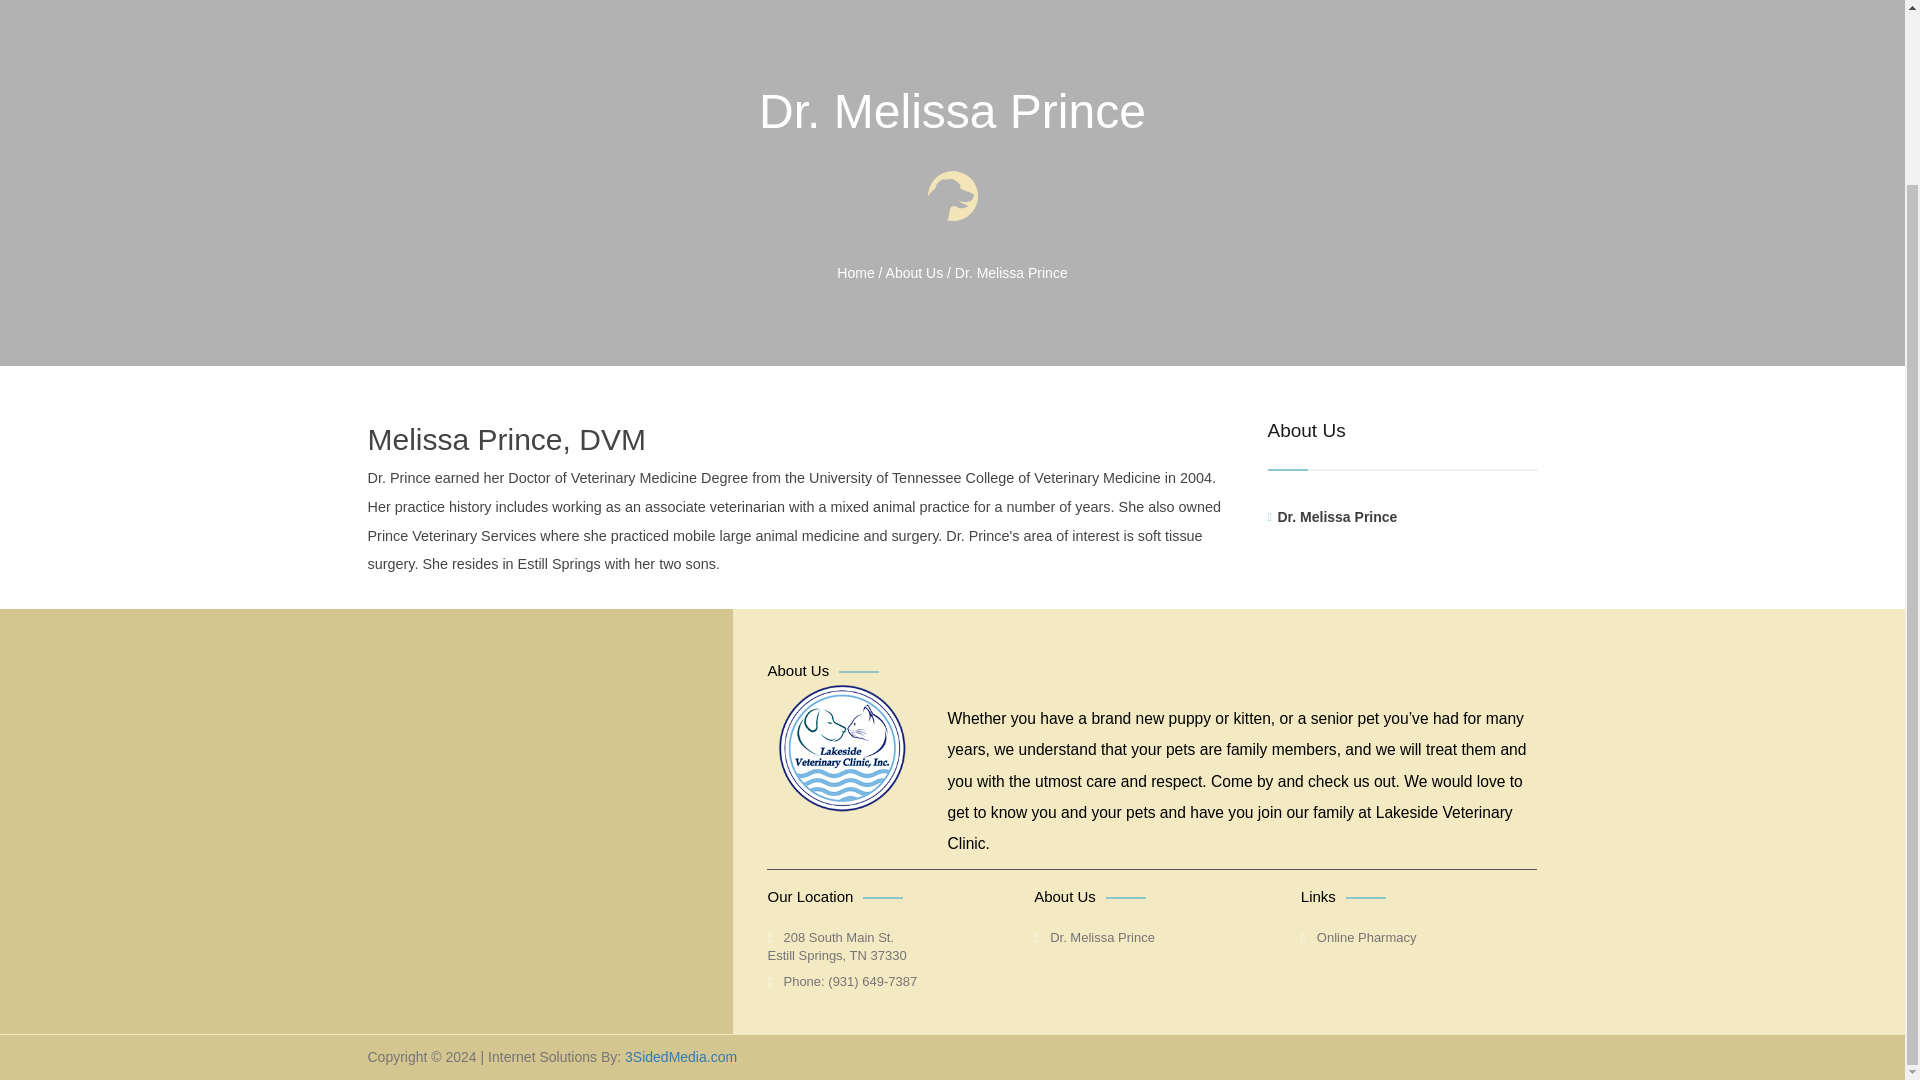  What do you see at coordinates (855, 272) in the screenshot?
I see `3SidedMedia.com` at bounding box center [855, 272].